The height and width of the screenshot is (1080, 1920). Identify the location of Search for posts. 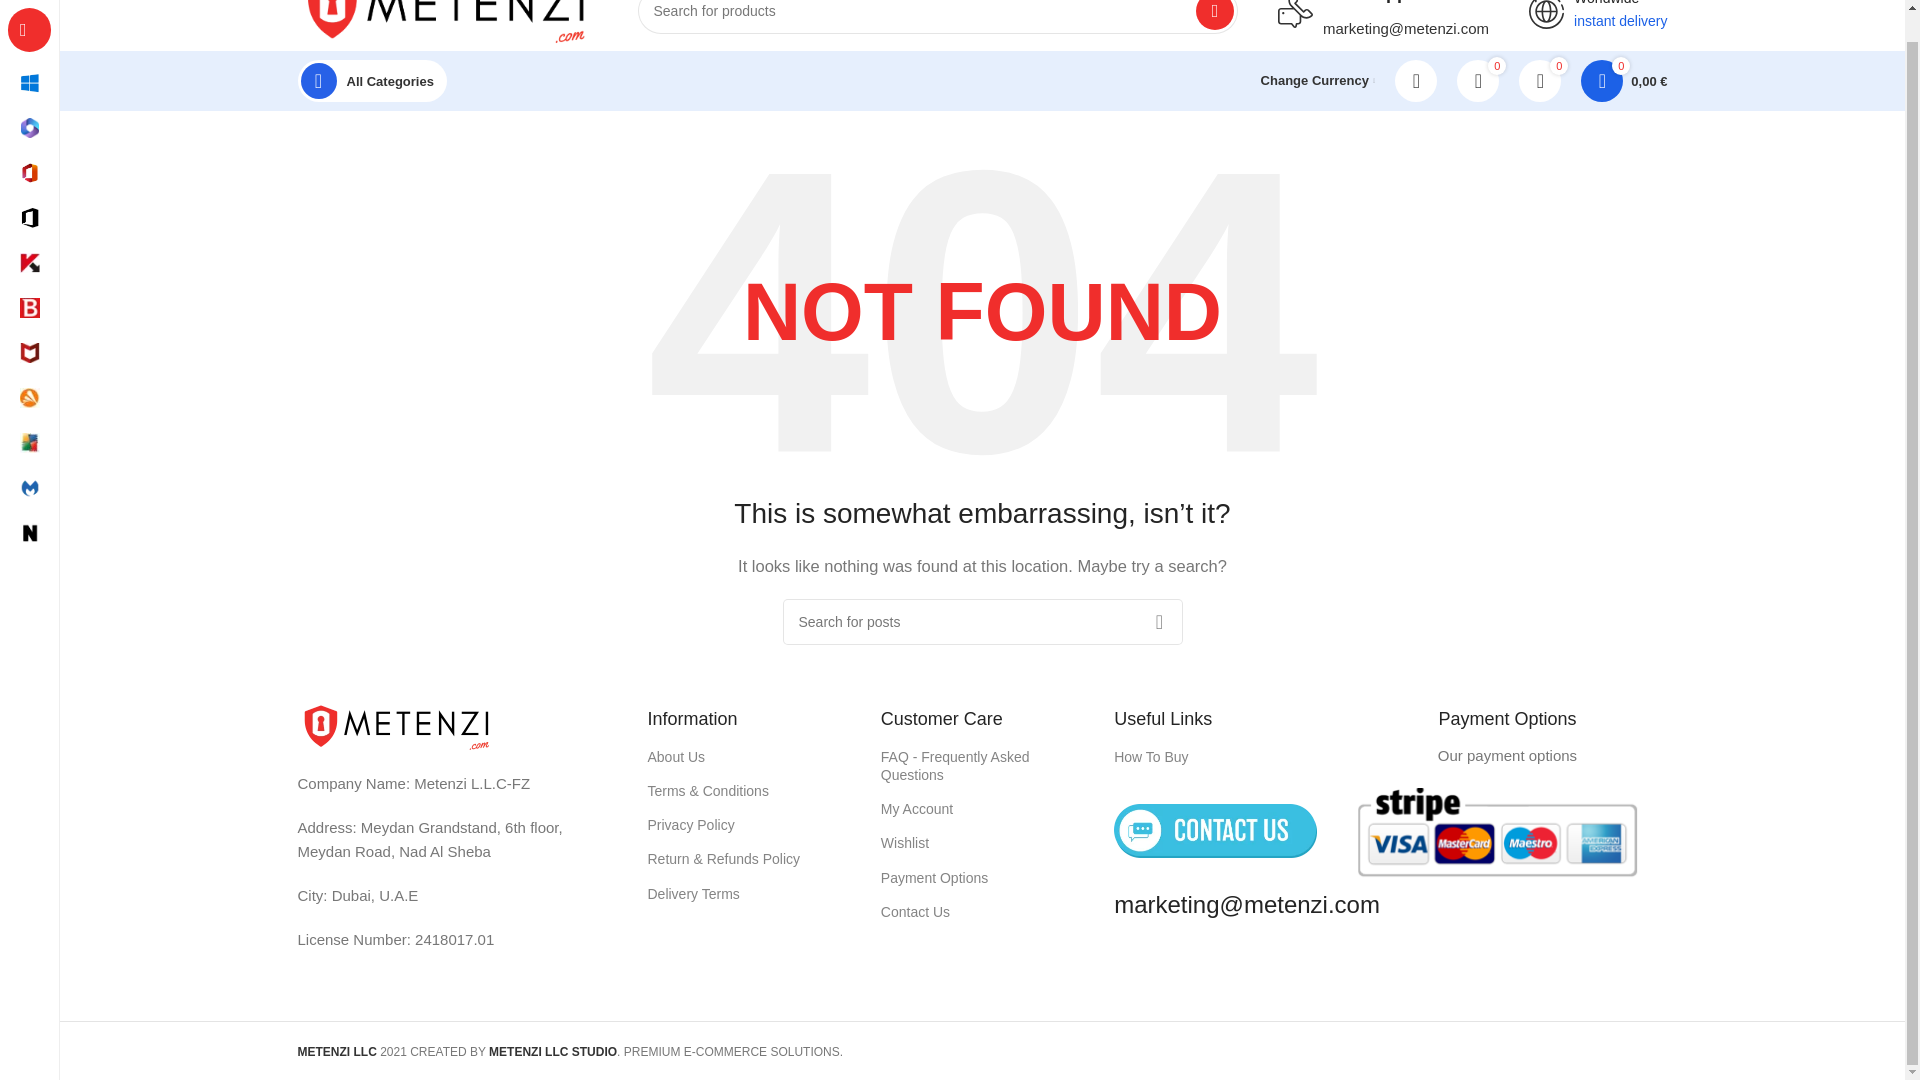
(982, 622).